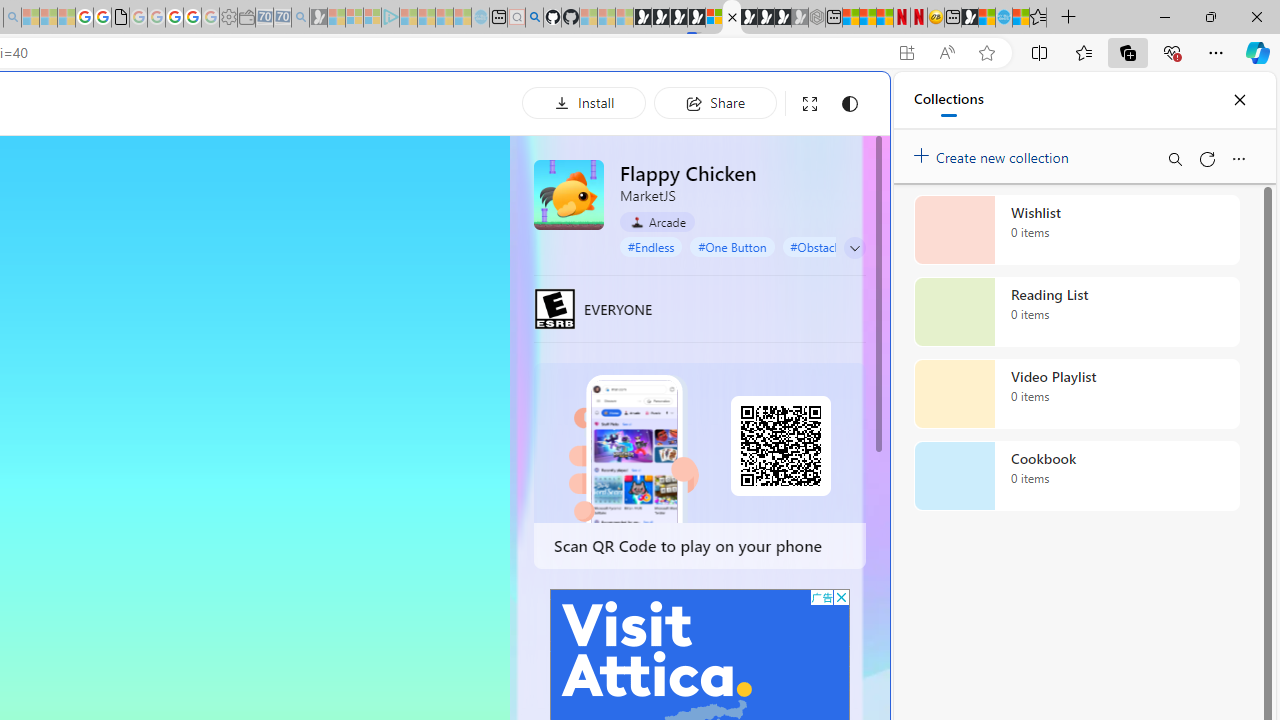 The image size is (1280, 720). I want to click on google_privacy_policy_zh-CN.pdf, so click(120, 18).